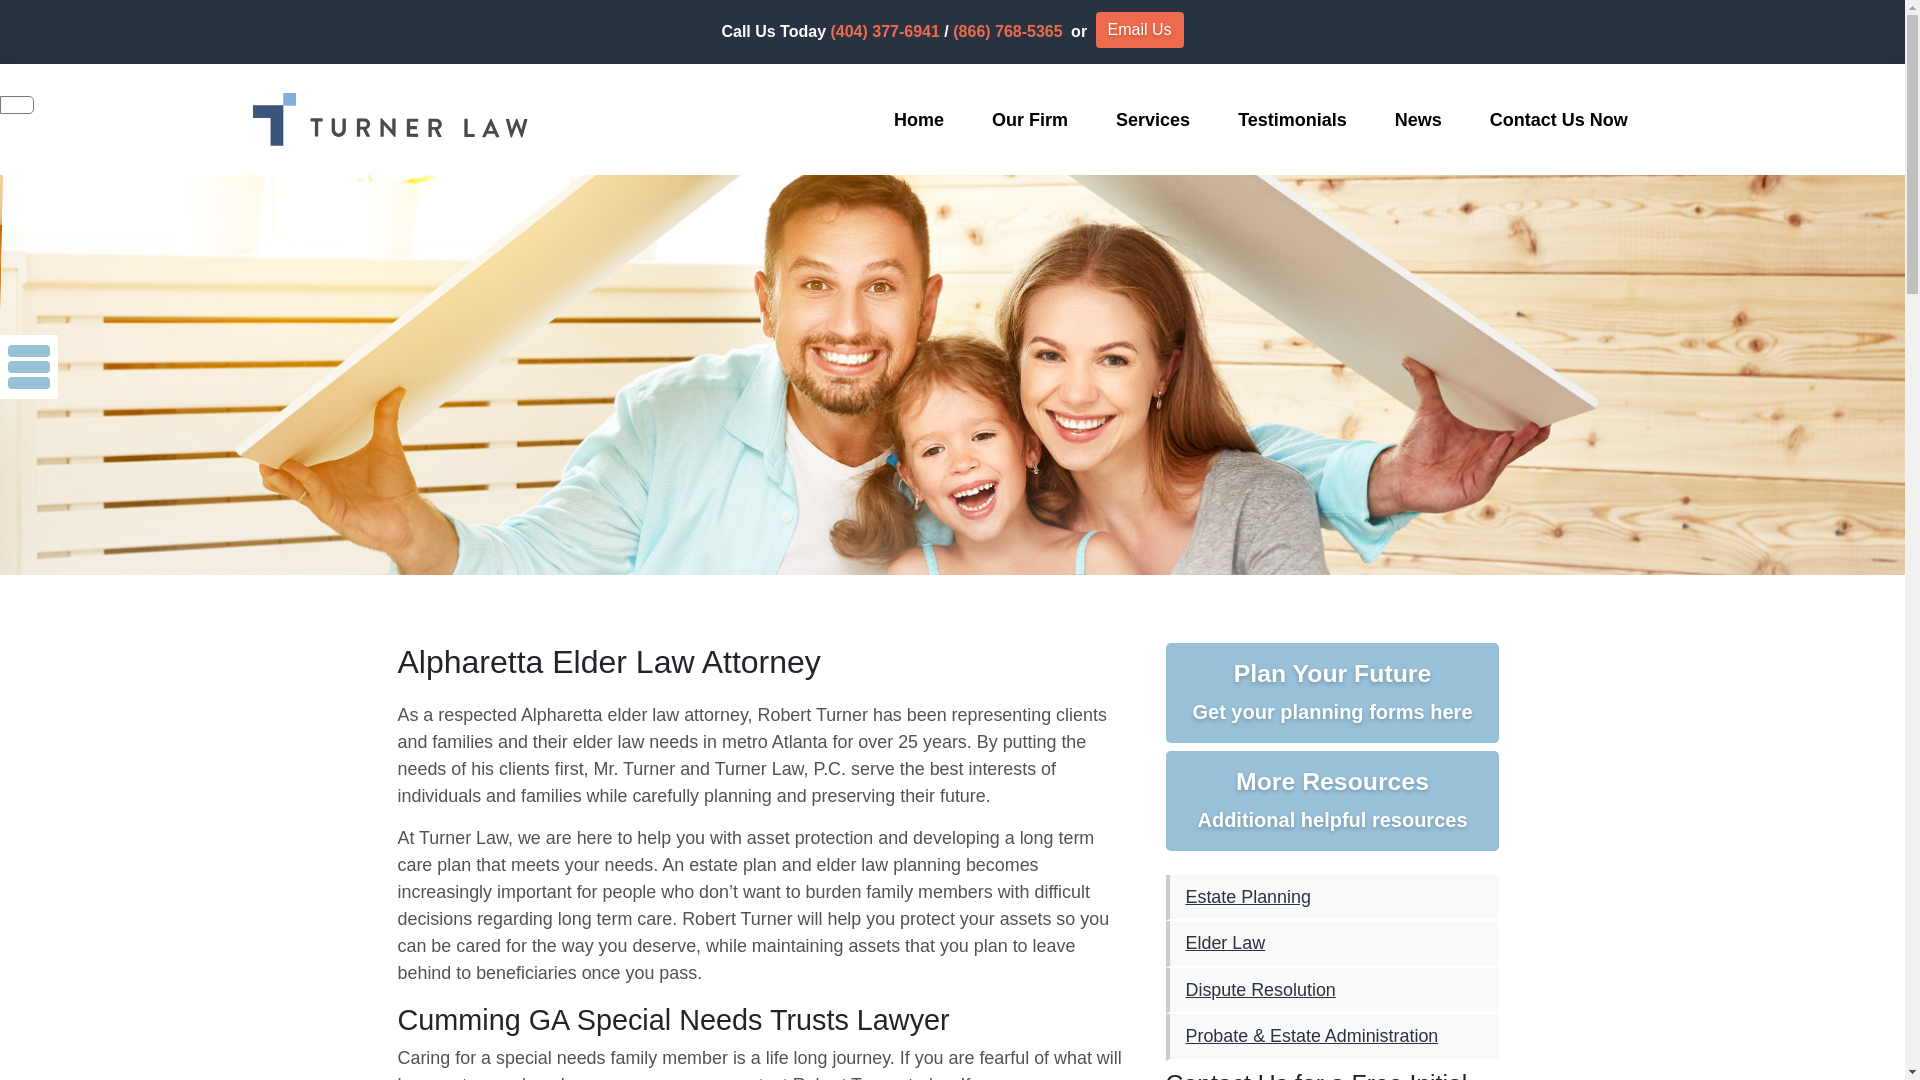 The width and height of the screenshot is (1920, 1080). What do you see at coordinates (1332, 692) in the screenshot?
I see `Home` at bounding box center [1332, 692].